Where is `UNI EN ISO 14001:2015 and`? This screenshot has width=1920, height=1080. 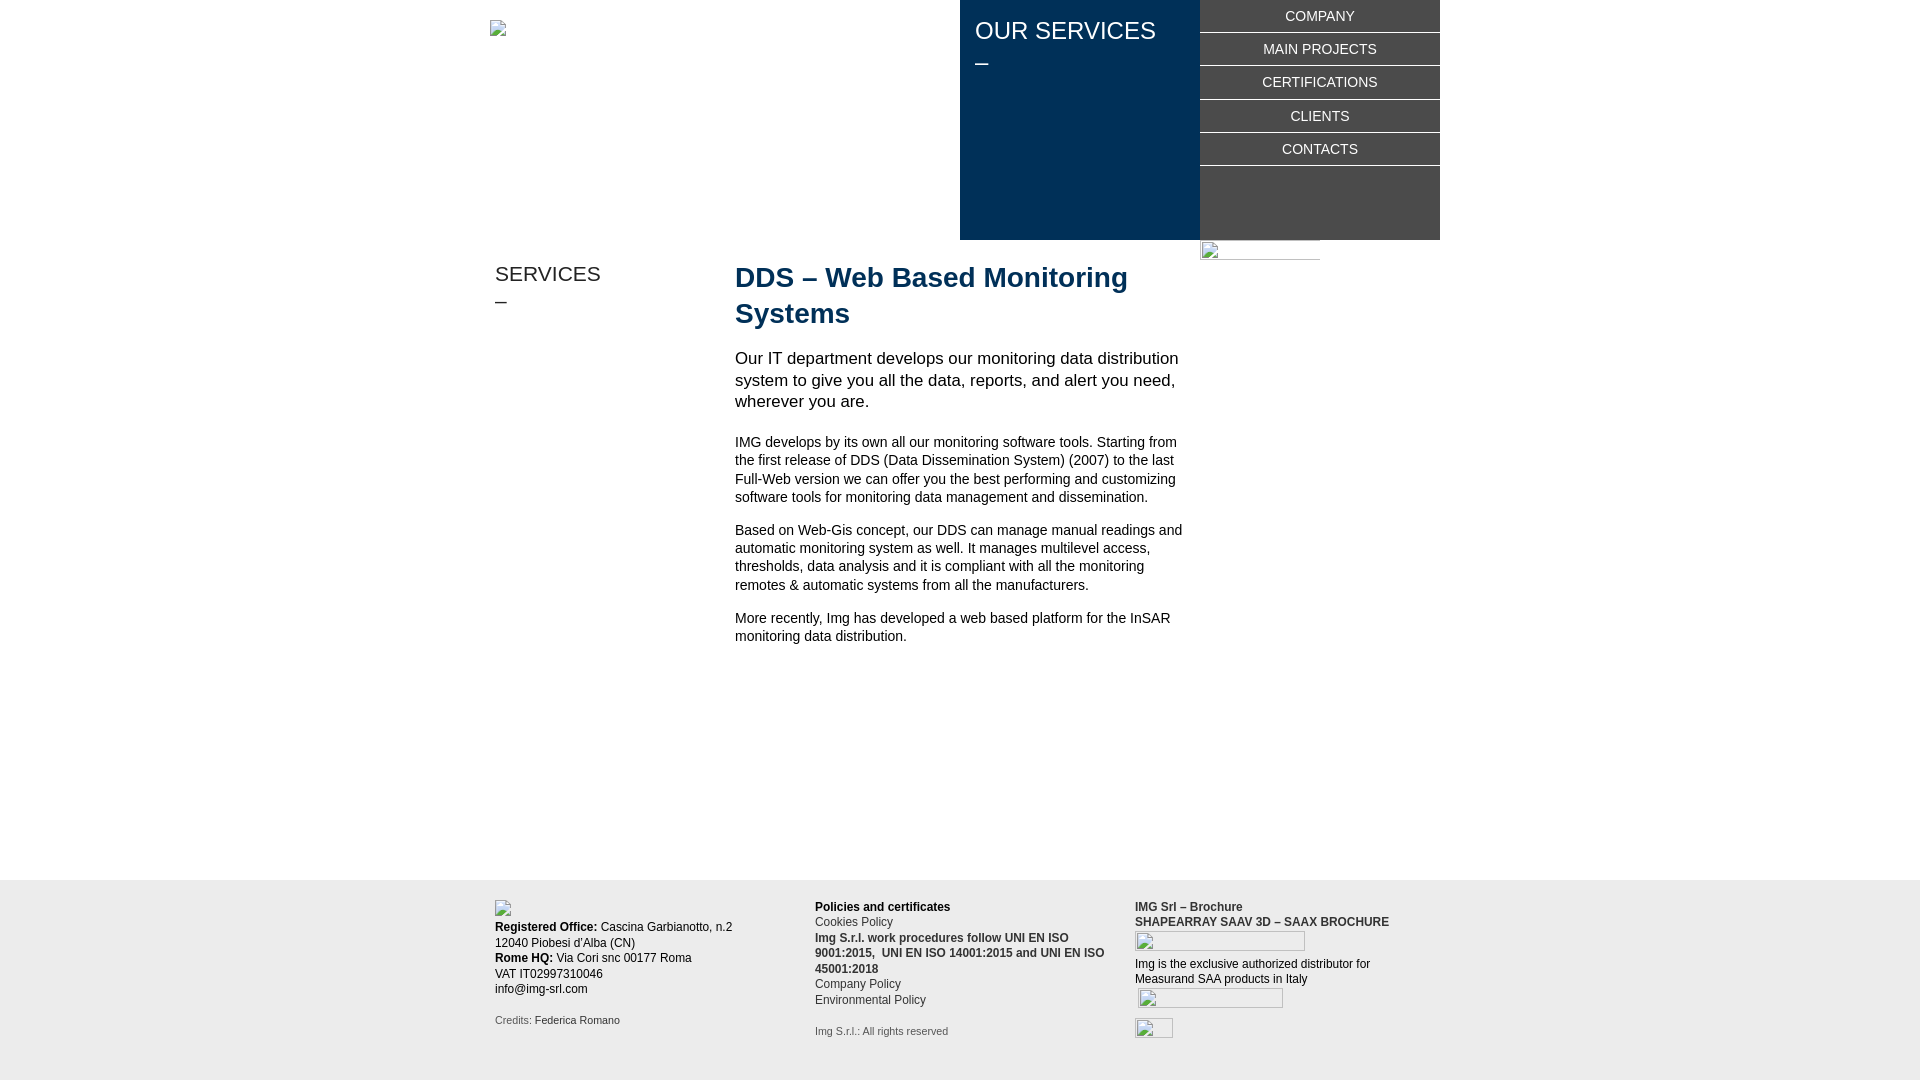 UNI EN ISO 14001:2015 and is located at coordinates (960, 953).